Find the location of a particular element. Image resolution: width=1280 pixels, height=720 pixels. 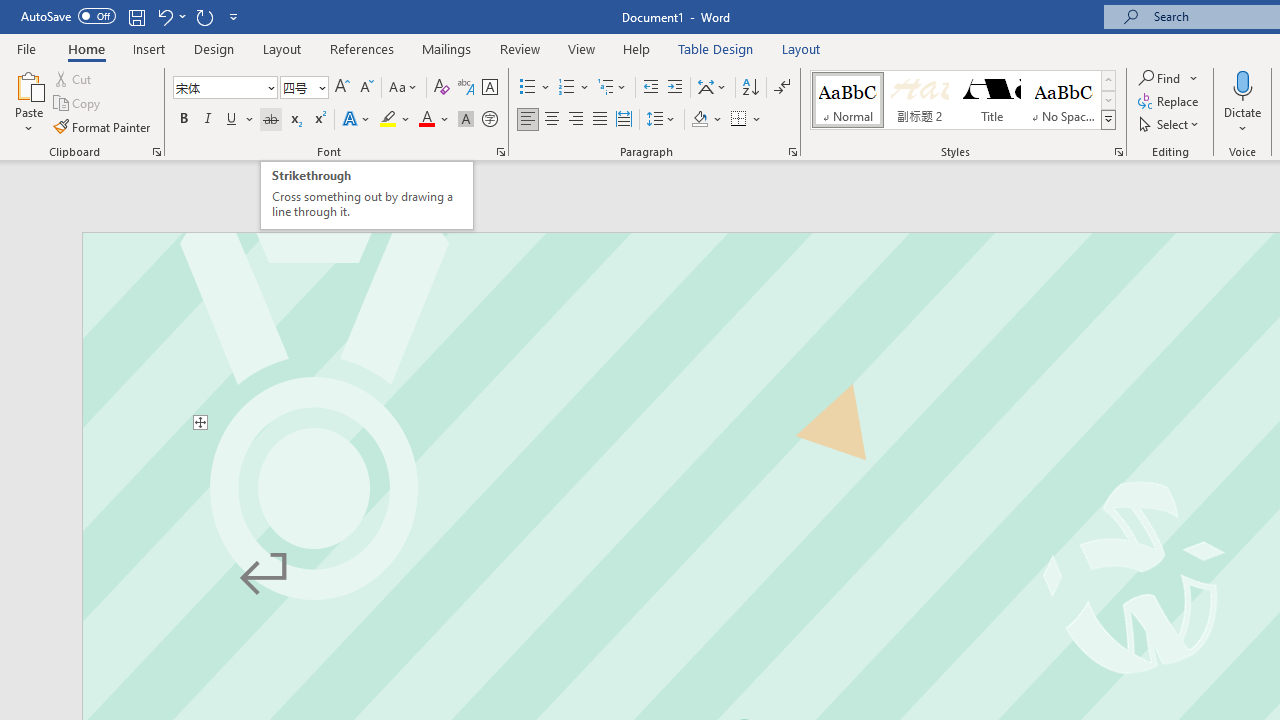

Font Color Red is located at coordinates (426, 120).